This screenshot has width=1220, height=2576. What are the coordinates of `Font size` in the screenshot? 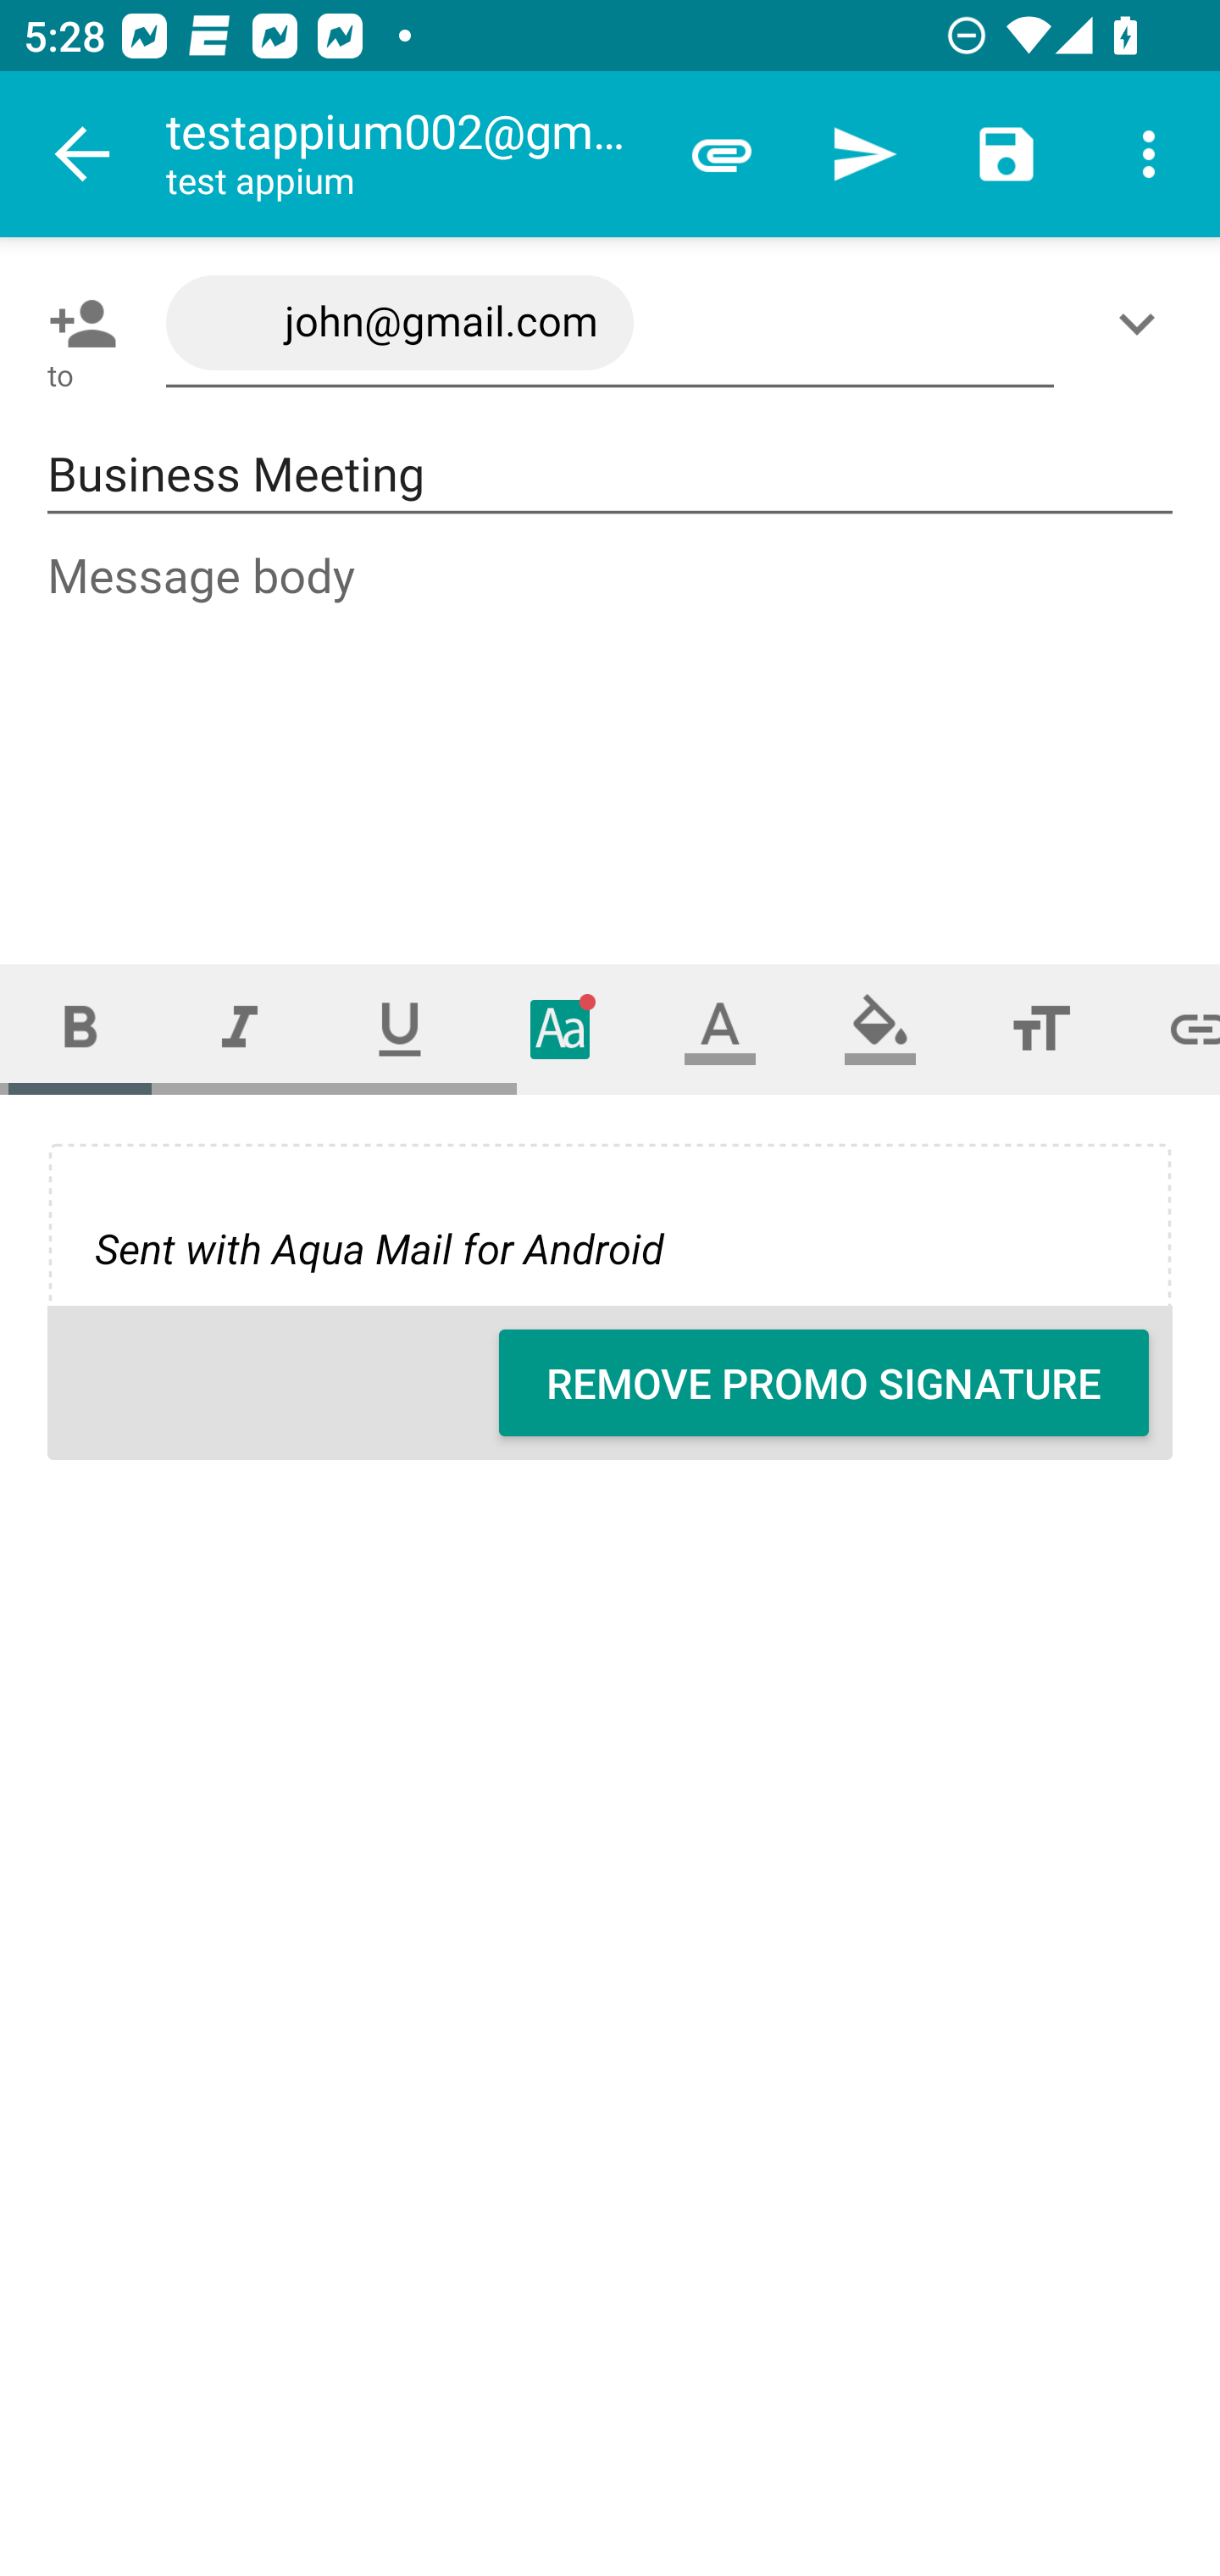 It's located at (1040, 1029).